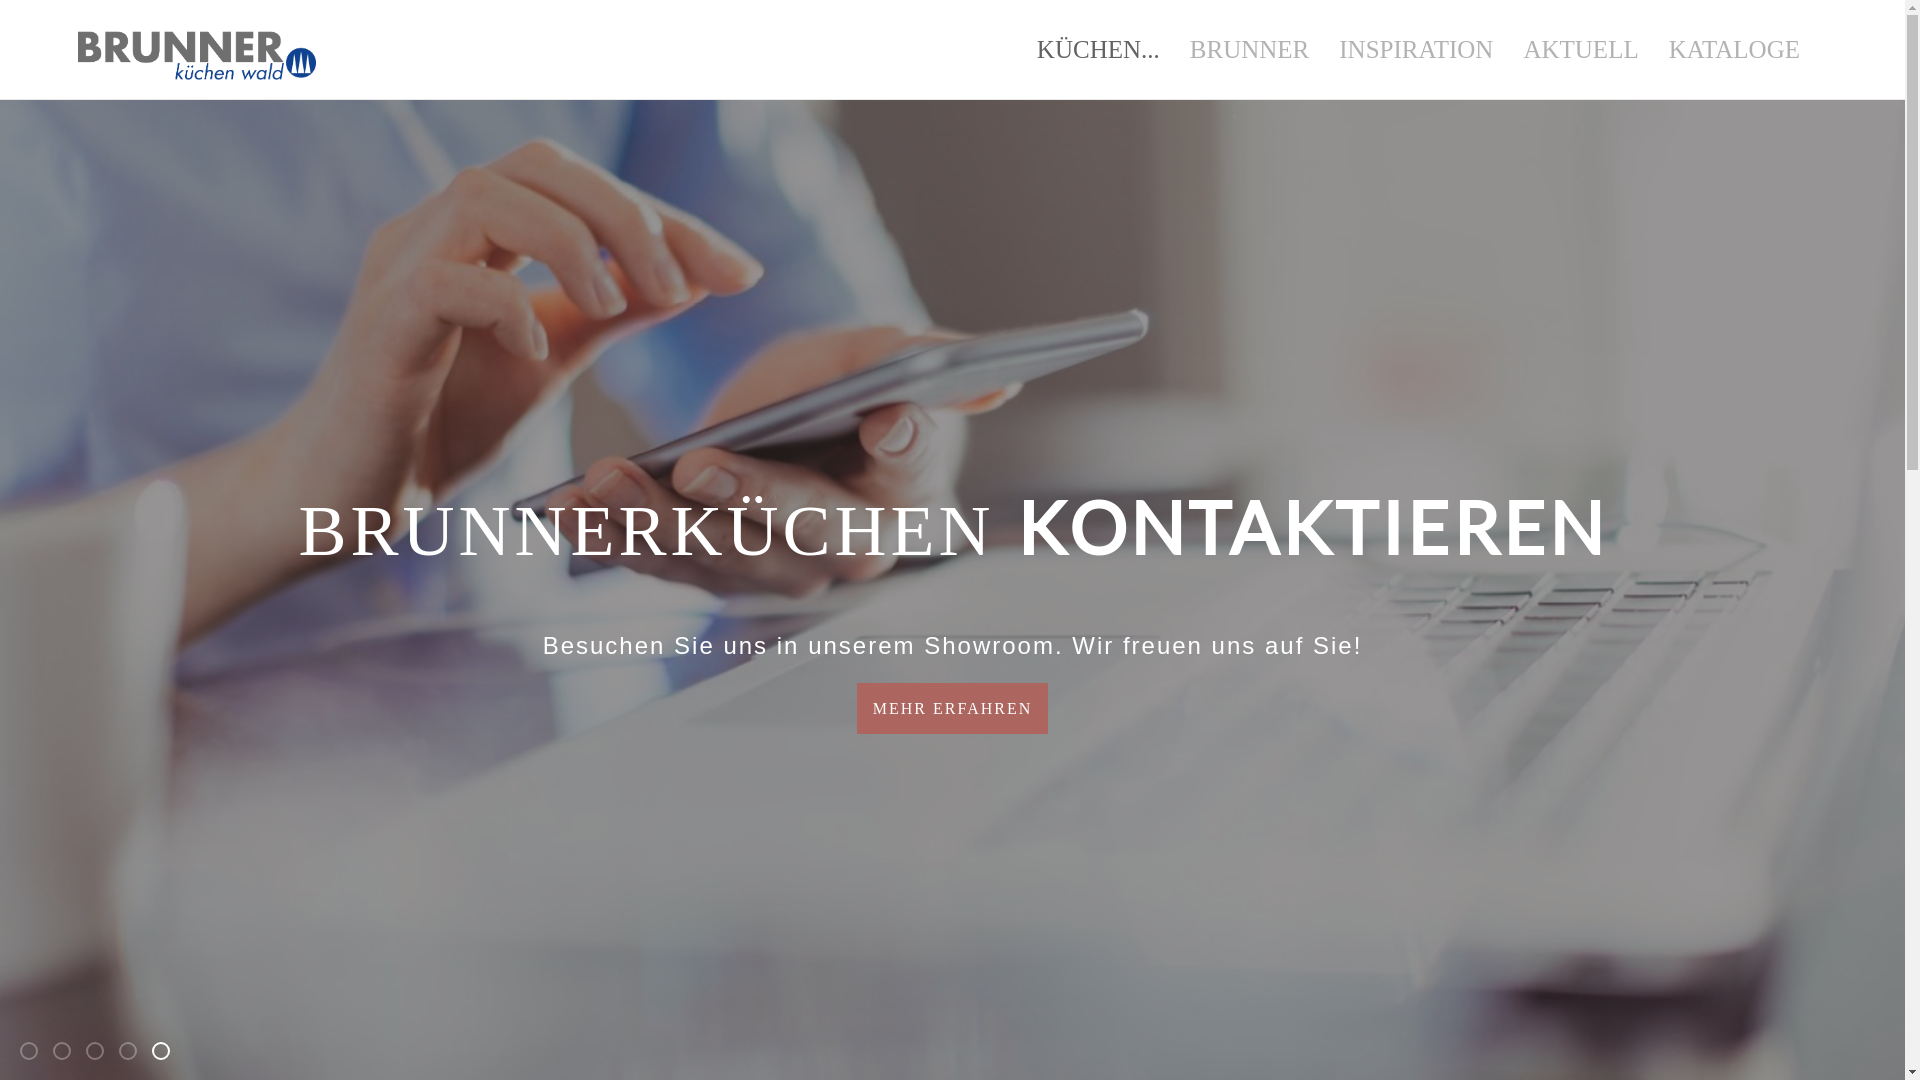 The height and width of the screenshot is (1080, 1920). What do you see at coordinates (1734, 50) in the screenshot?
I see `KATALOGE` at bounding box center [1734, 50].